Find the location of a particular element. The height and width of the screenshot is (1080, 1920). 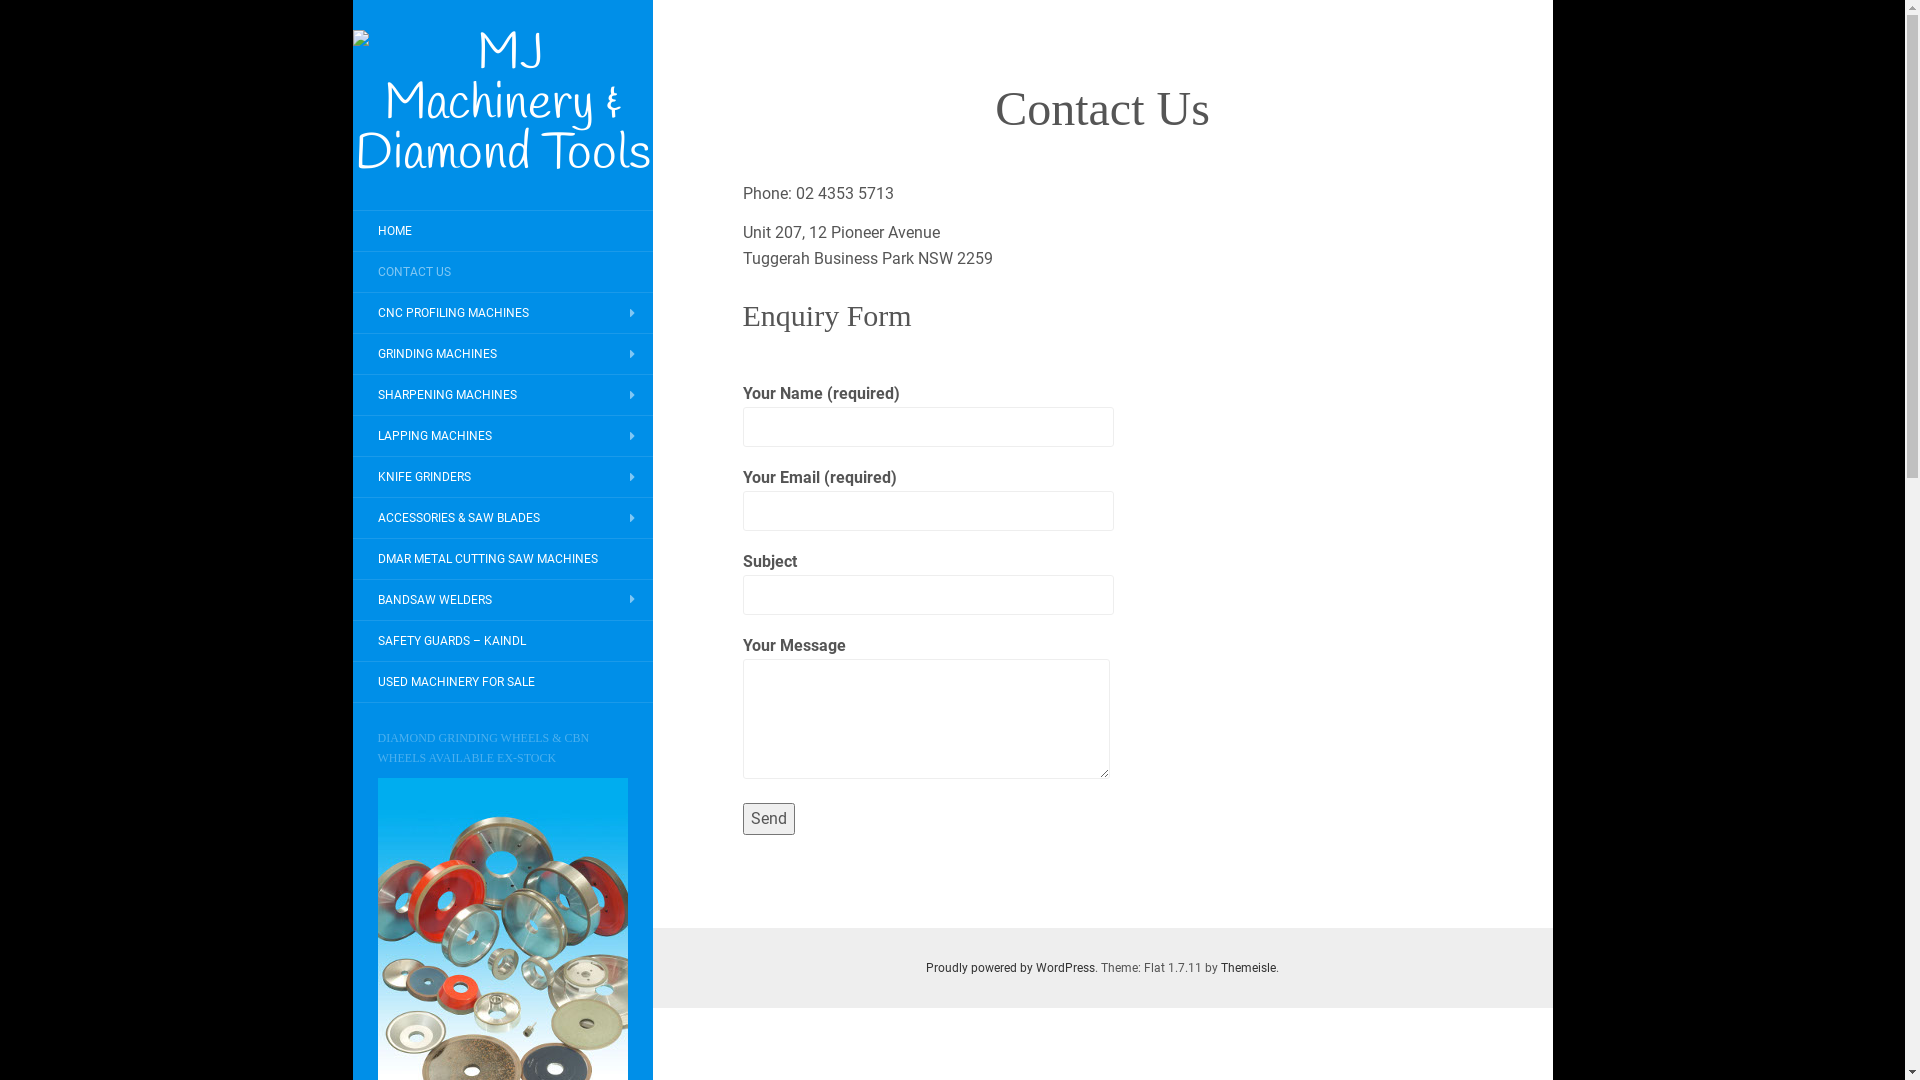

LAPPING MACHINES is located at coordinates (434, 436).